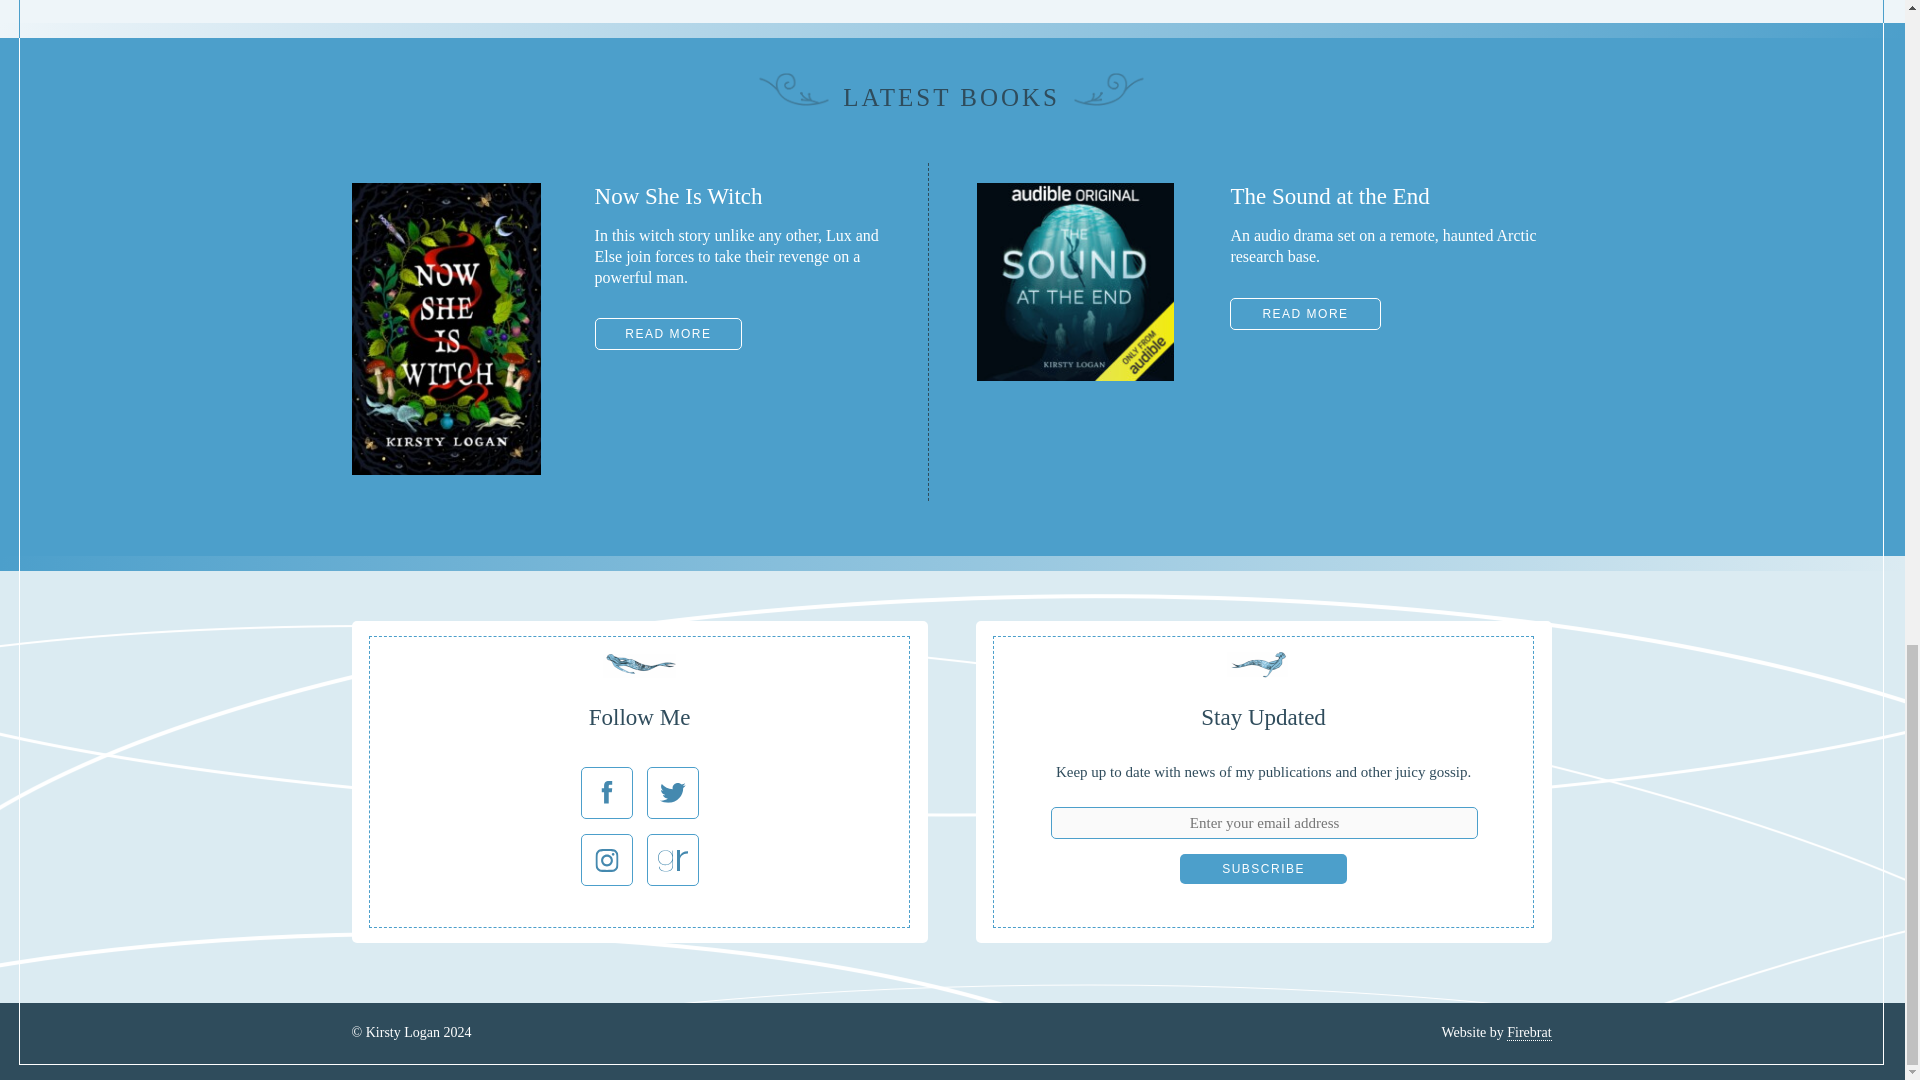 This screenshot has width=1920, height=1080. Describe the element at coordinates (607, 859) in the screenshot. I see `Follow me on Instagram` at that location.